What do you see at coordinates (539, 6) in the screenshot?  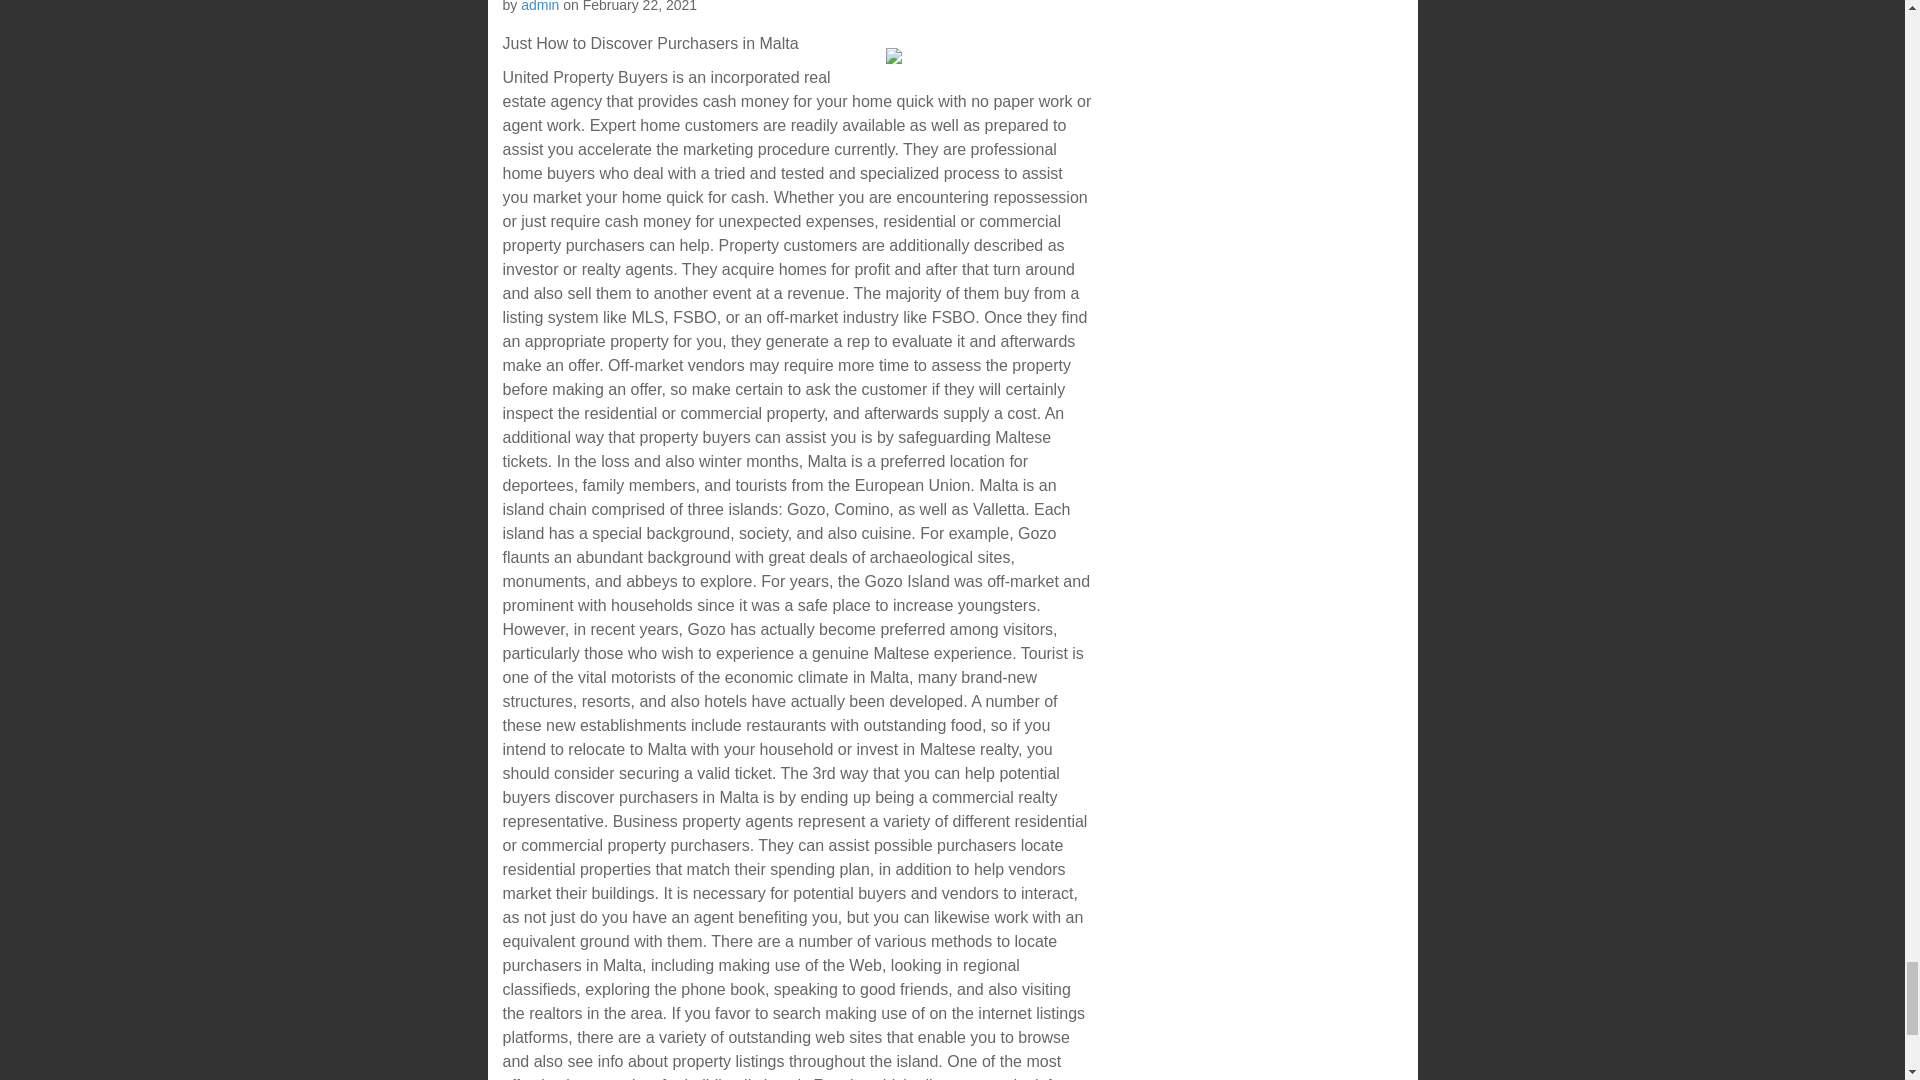 I see `Posts by admin` at bounding box center [539, 6].